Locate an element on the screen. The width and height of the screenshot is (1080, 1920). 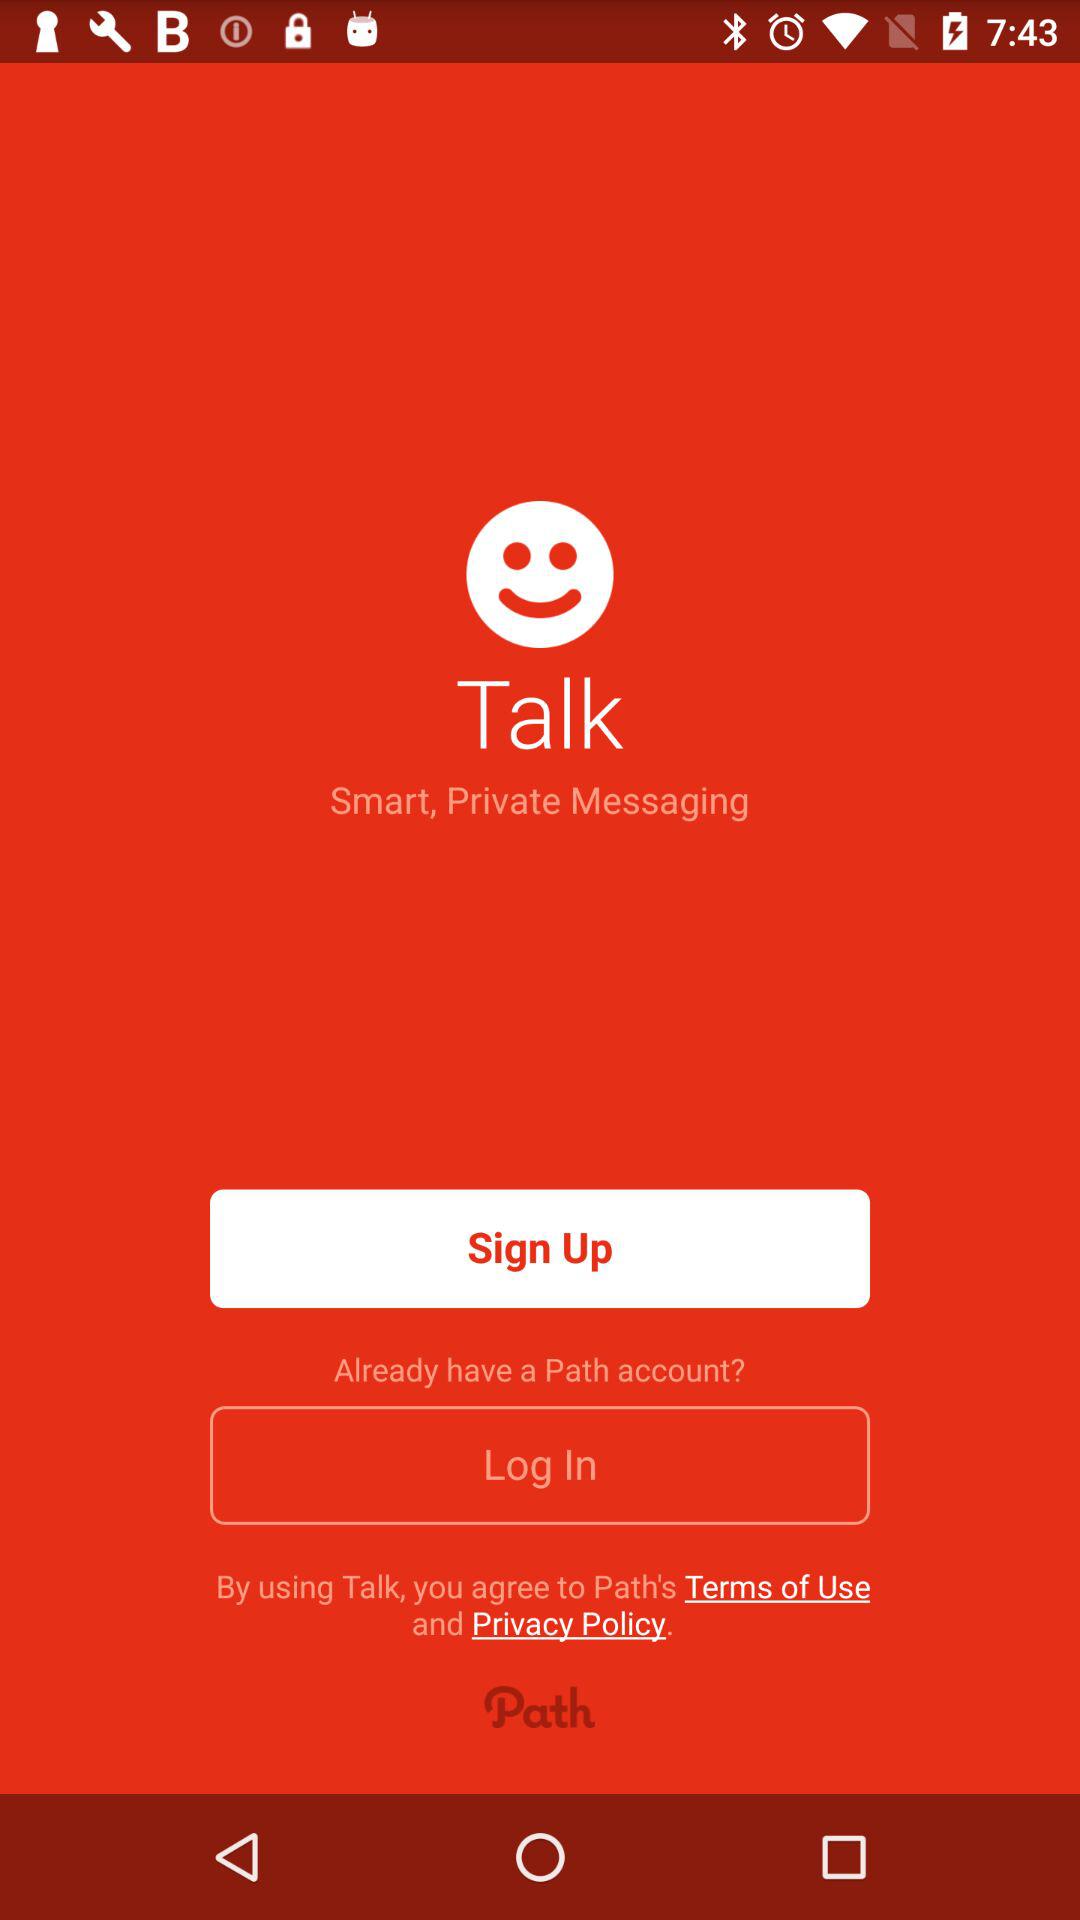
scroll until log in icon is located at coordinates (540, 1465).